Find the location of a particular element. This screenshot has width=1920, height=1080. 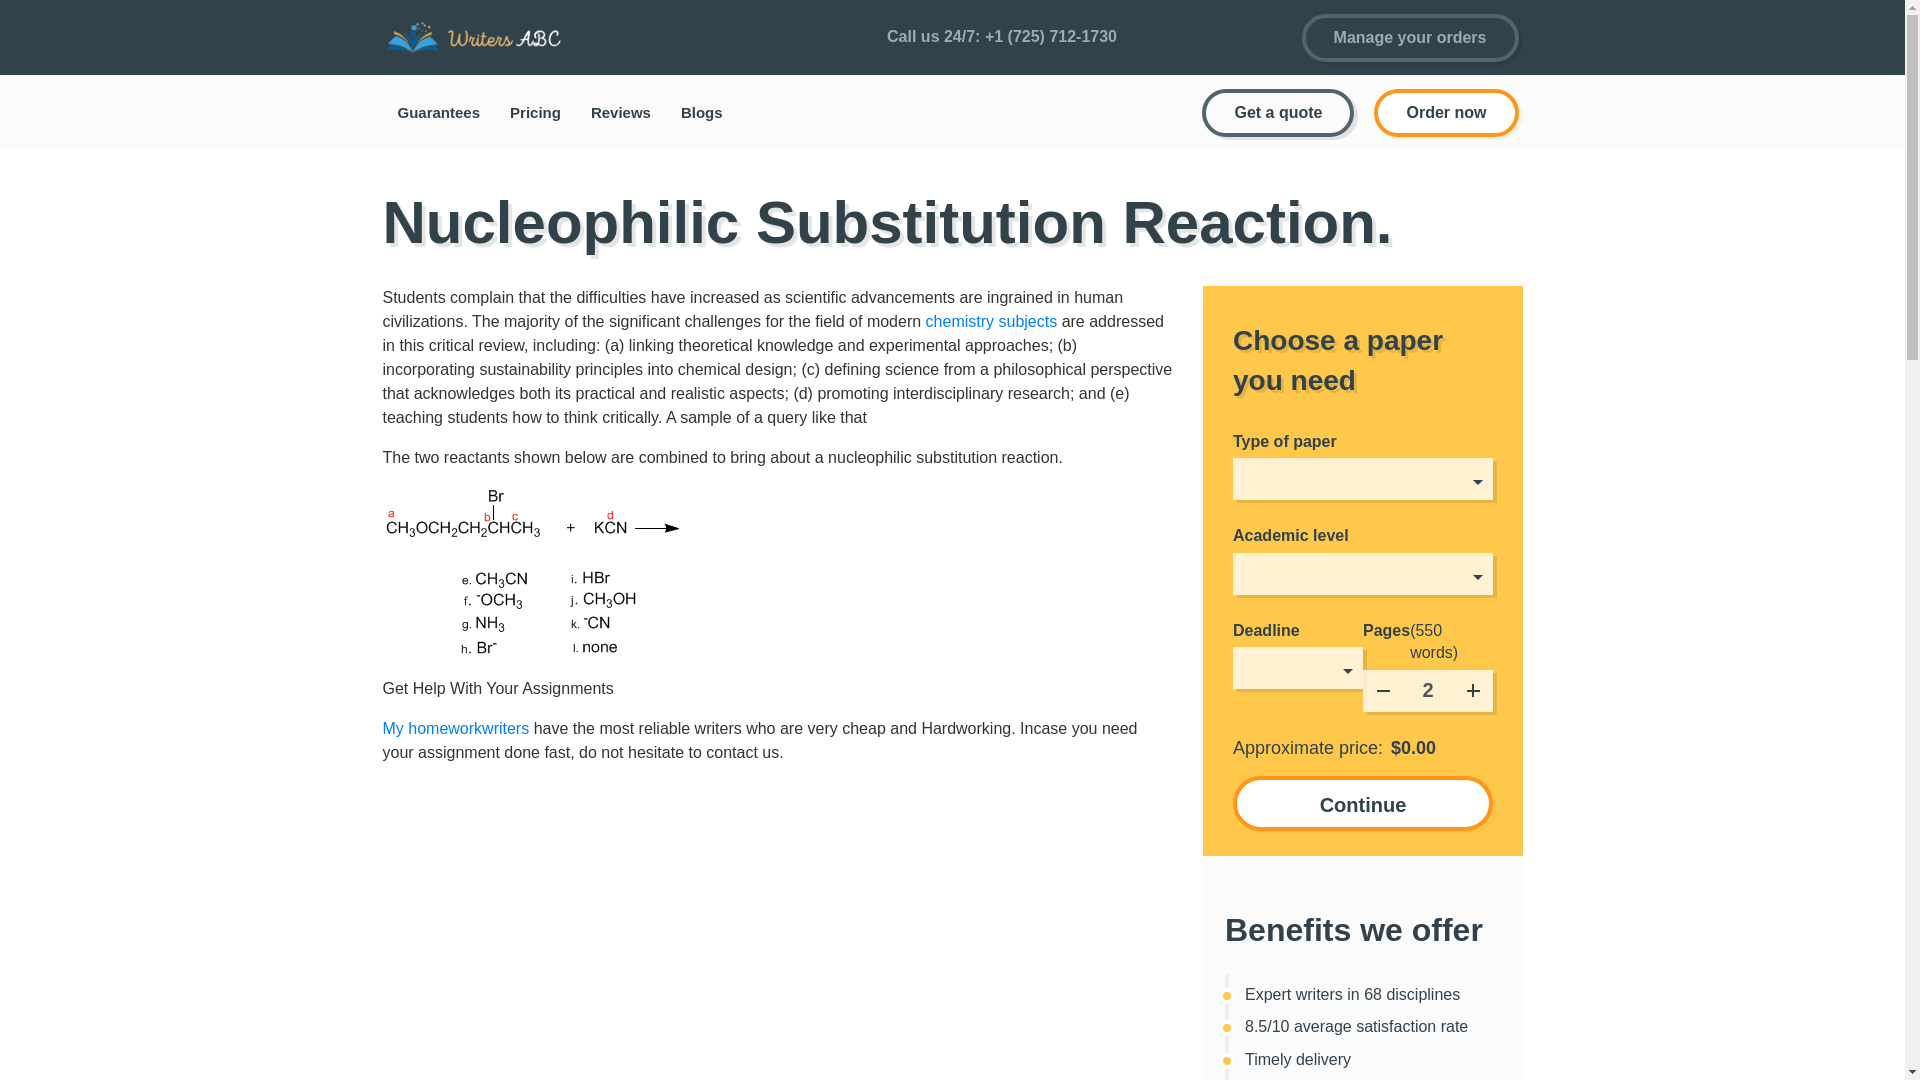

2 is located at coordinates (1426, 690).